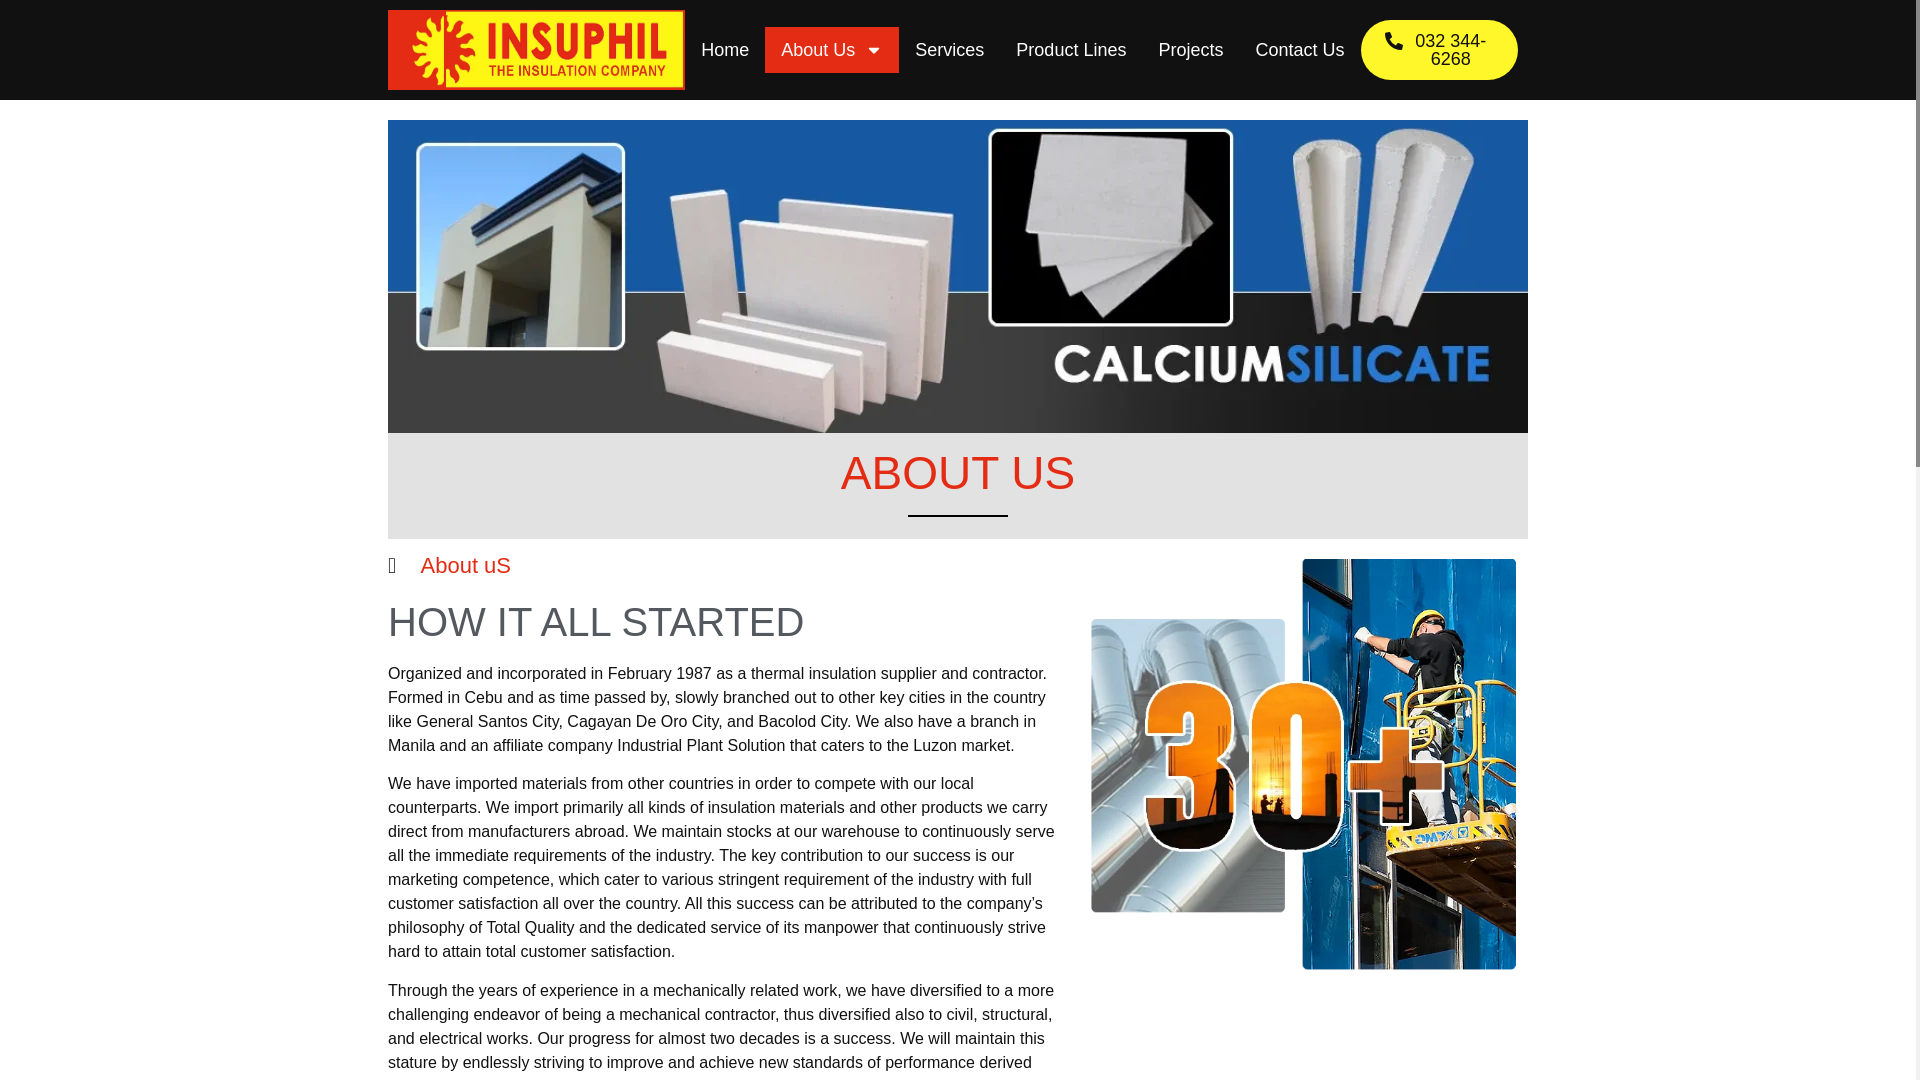 This screenshot has width=1920, height=1080. What do you see at coordinates (1071, 50) in the screenshot?
I see `Product Lines` at bounding box center [1071, 50].